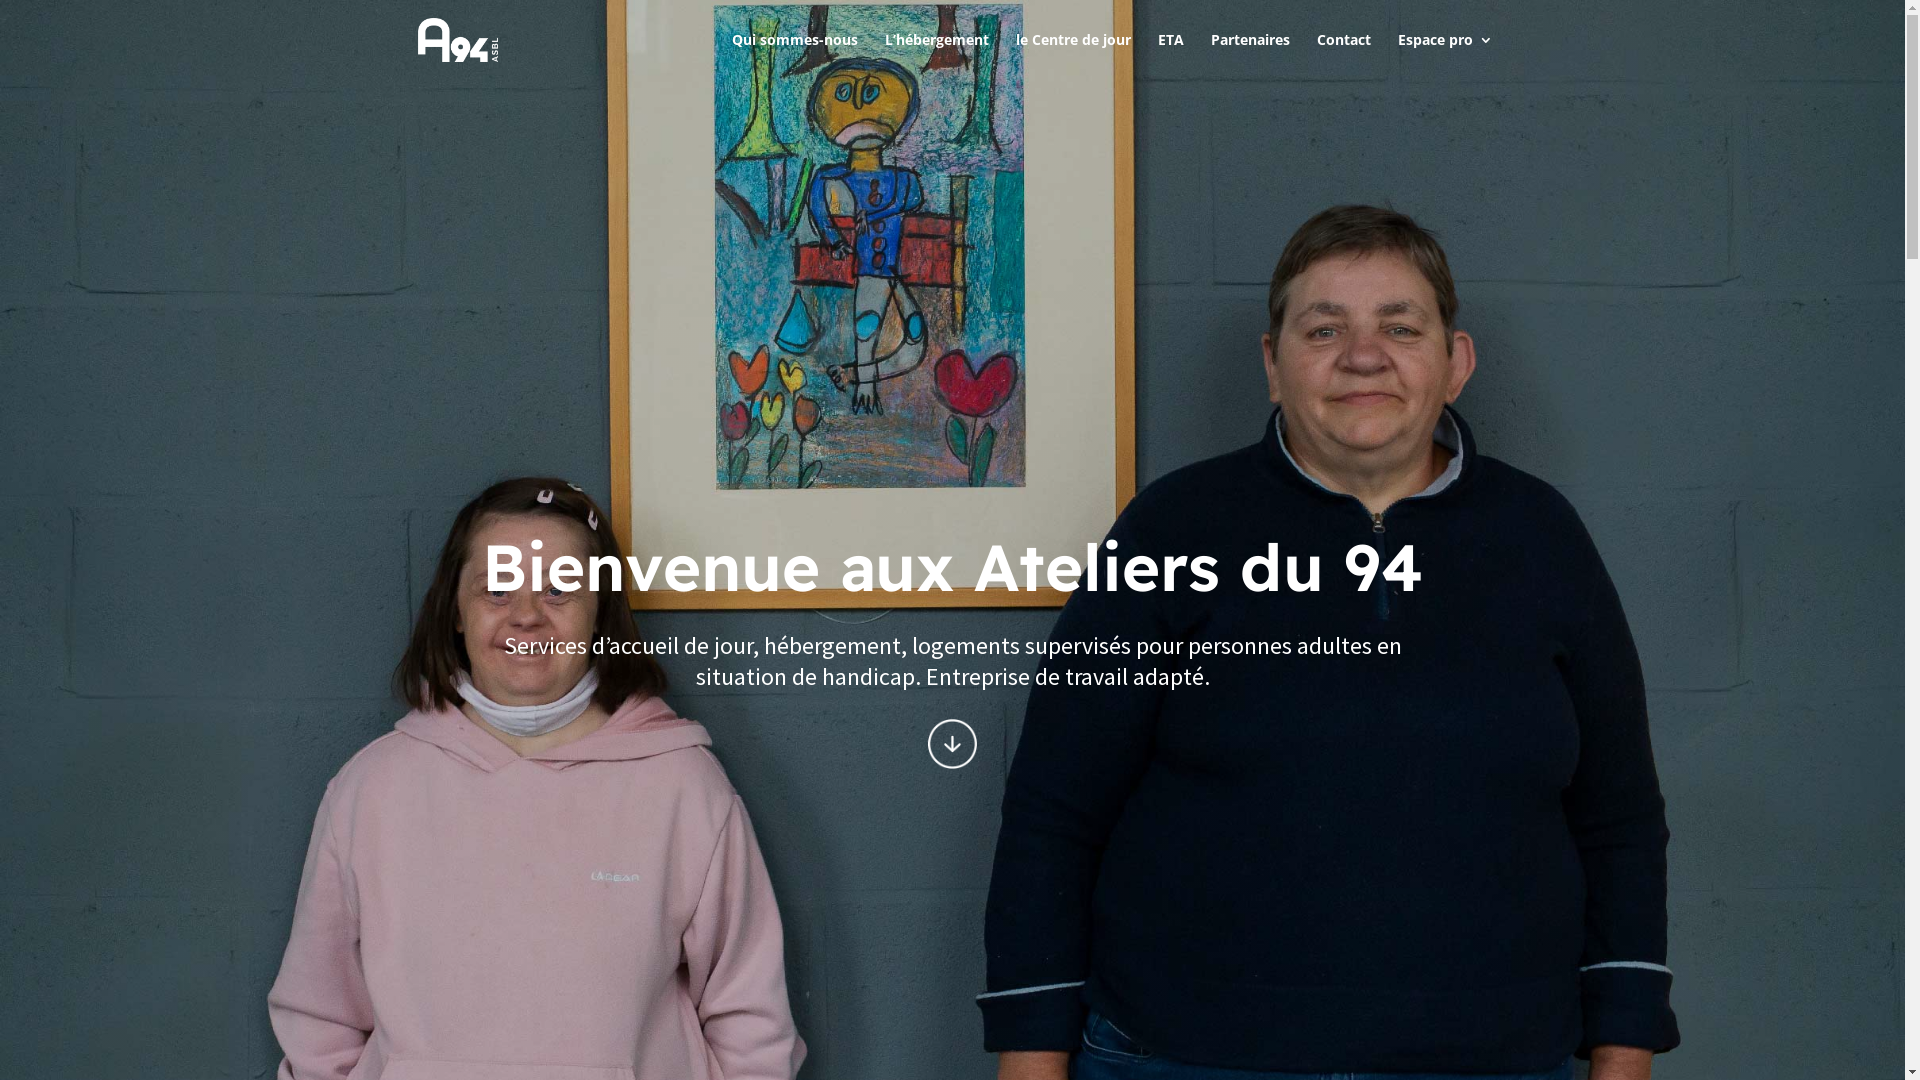 The image size is (1920, 1080). What do you see at coordinates (1171, 56) in the screenshot?
I see `ETA` at bounding box center [1171, 56].